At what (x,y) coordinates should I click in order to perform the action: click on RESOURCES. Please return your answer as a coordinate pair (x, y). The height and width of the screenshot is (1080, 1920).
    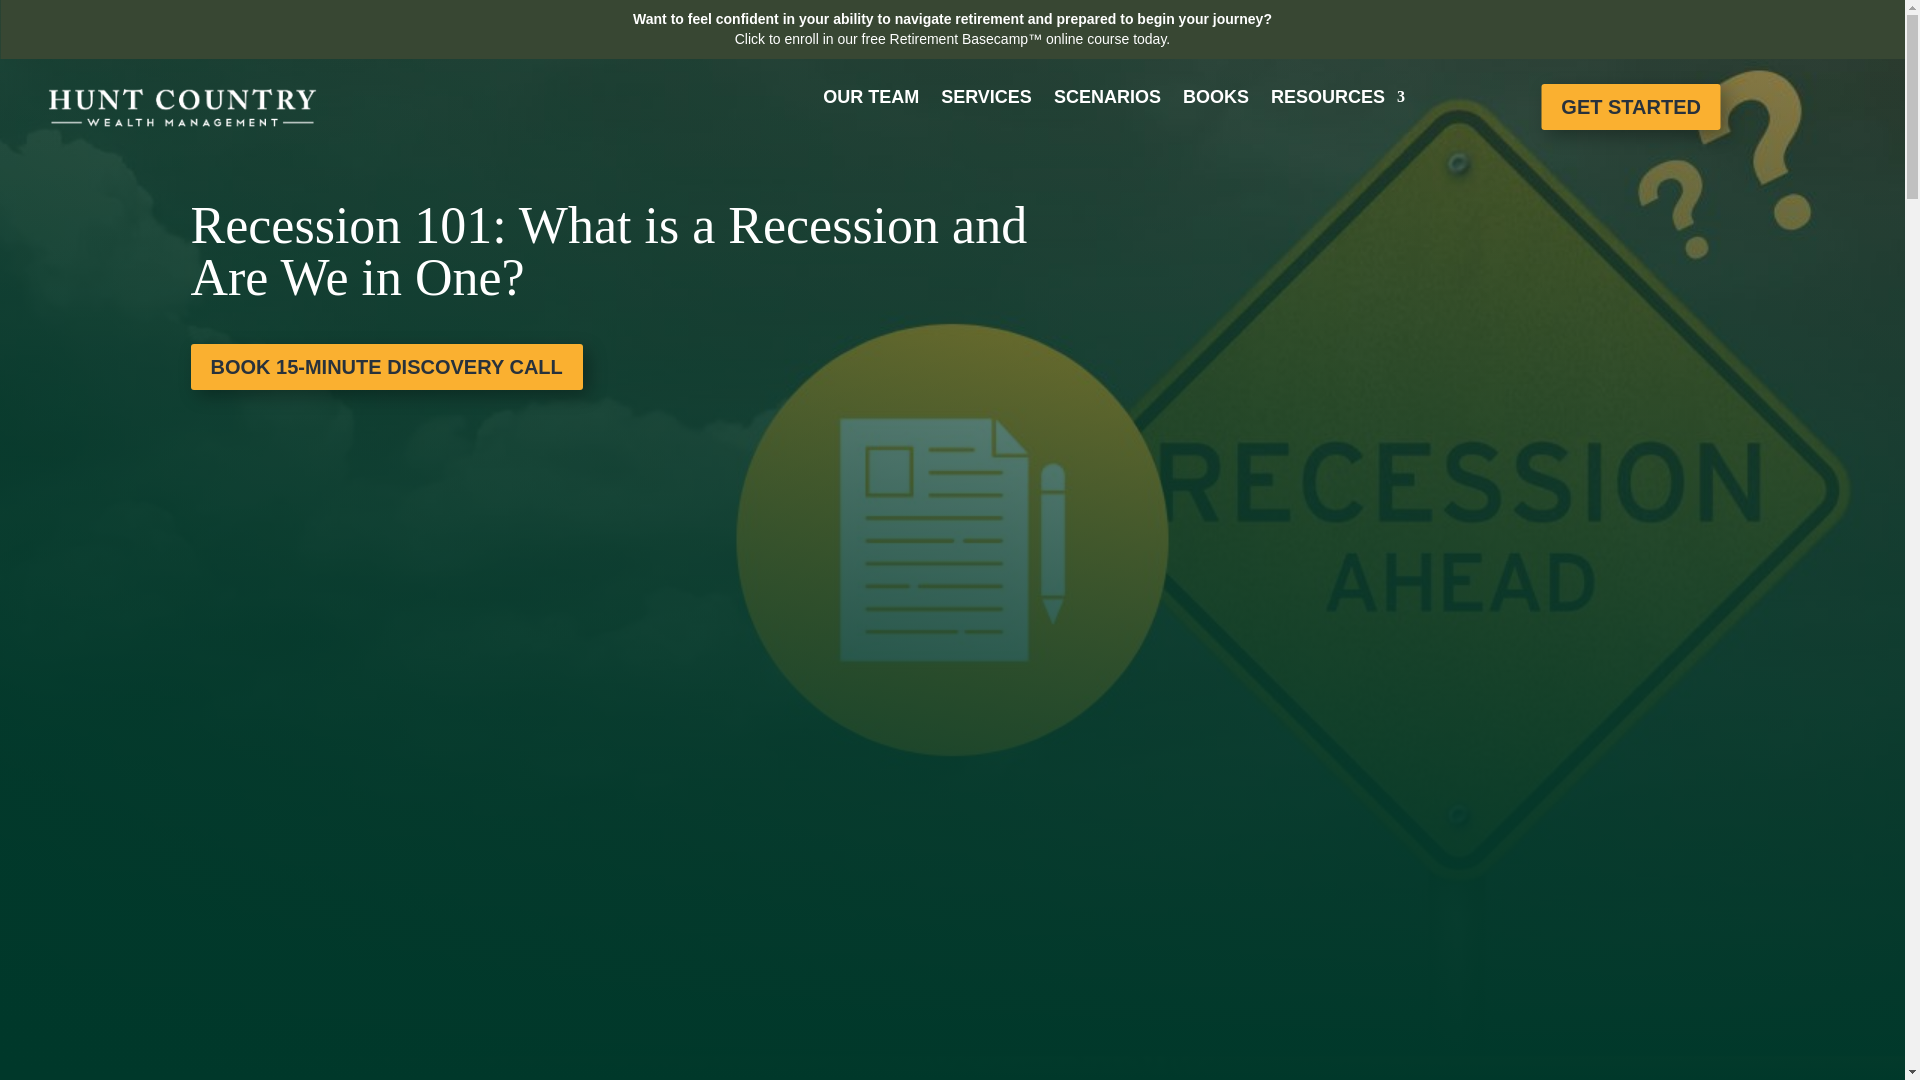
    Looking at the image, I should click on (1338, 97).